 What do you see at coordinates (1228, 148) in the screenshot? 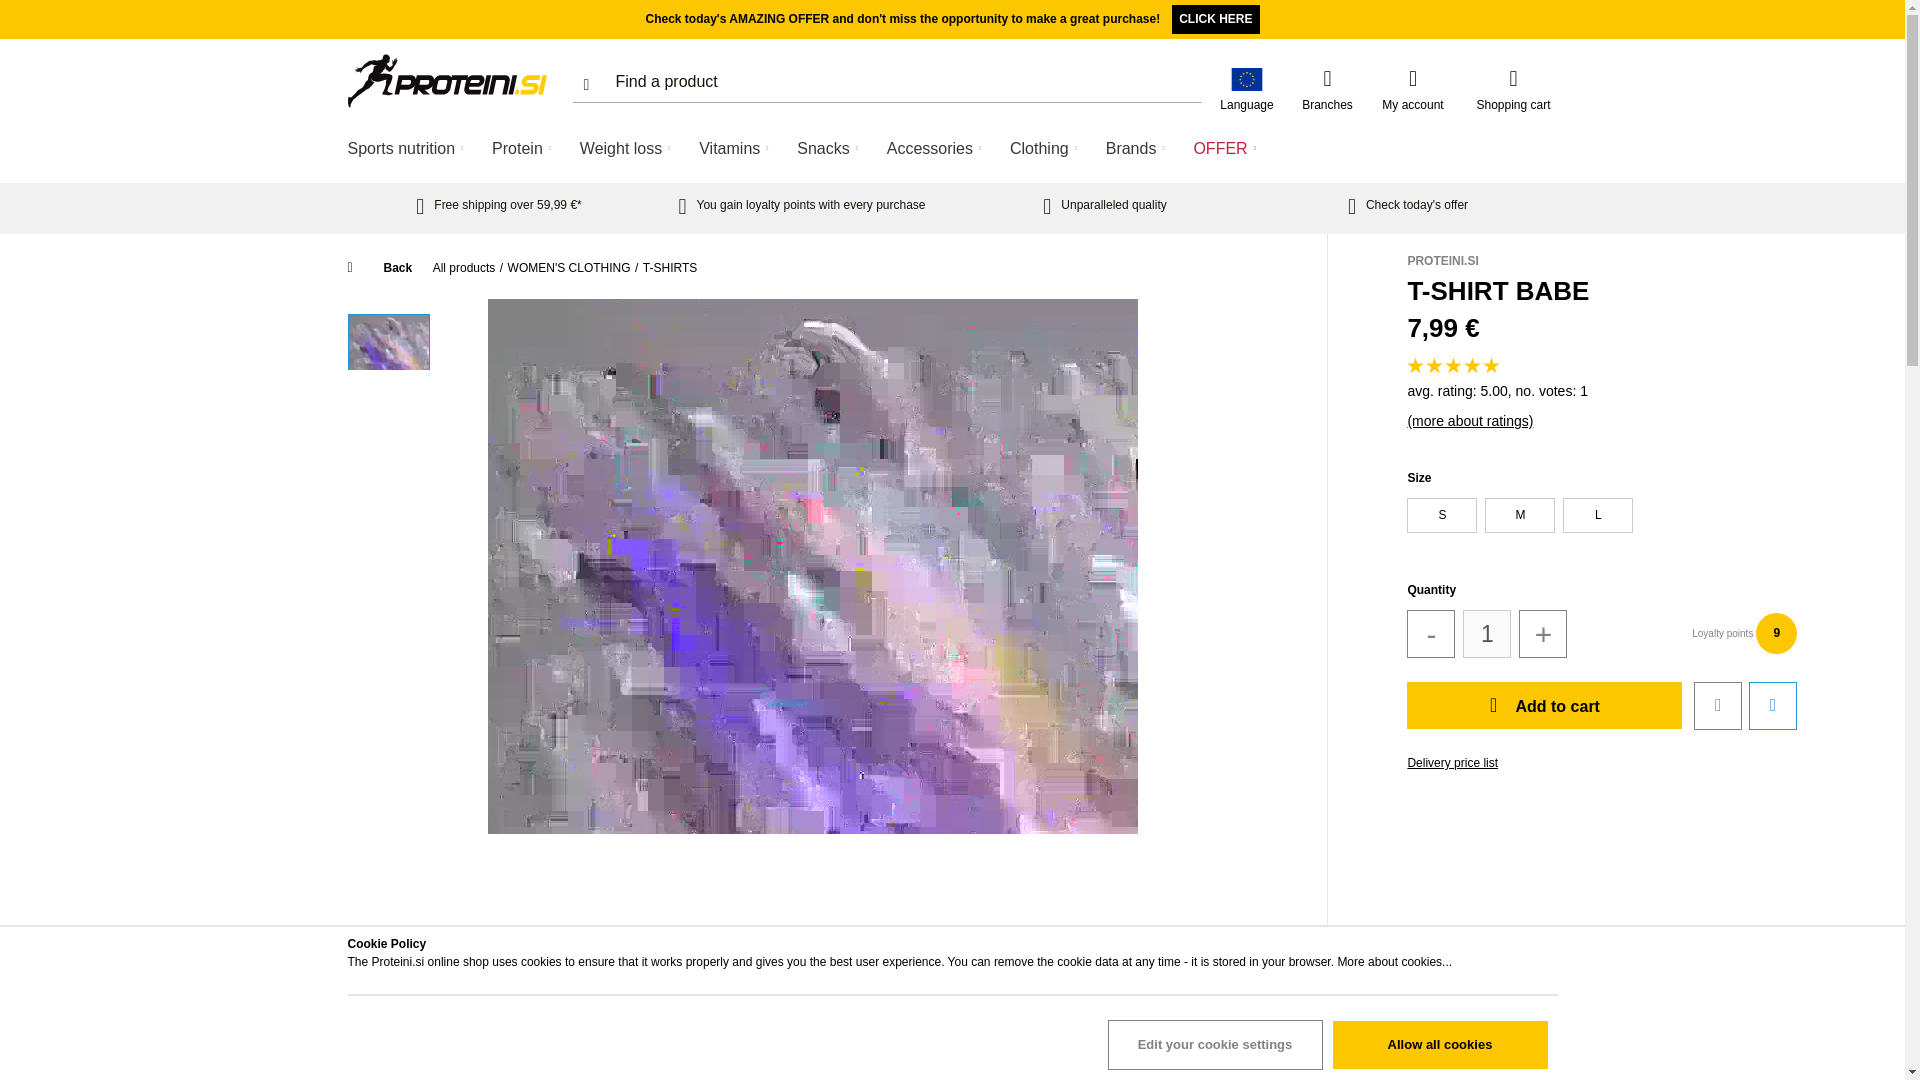
I see `OFFER` at bounding box center [1228, 148].